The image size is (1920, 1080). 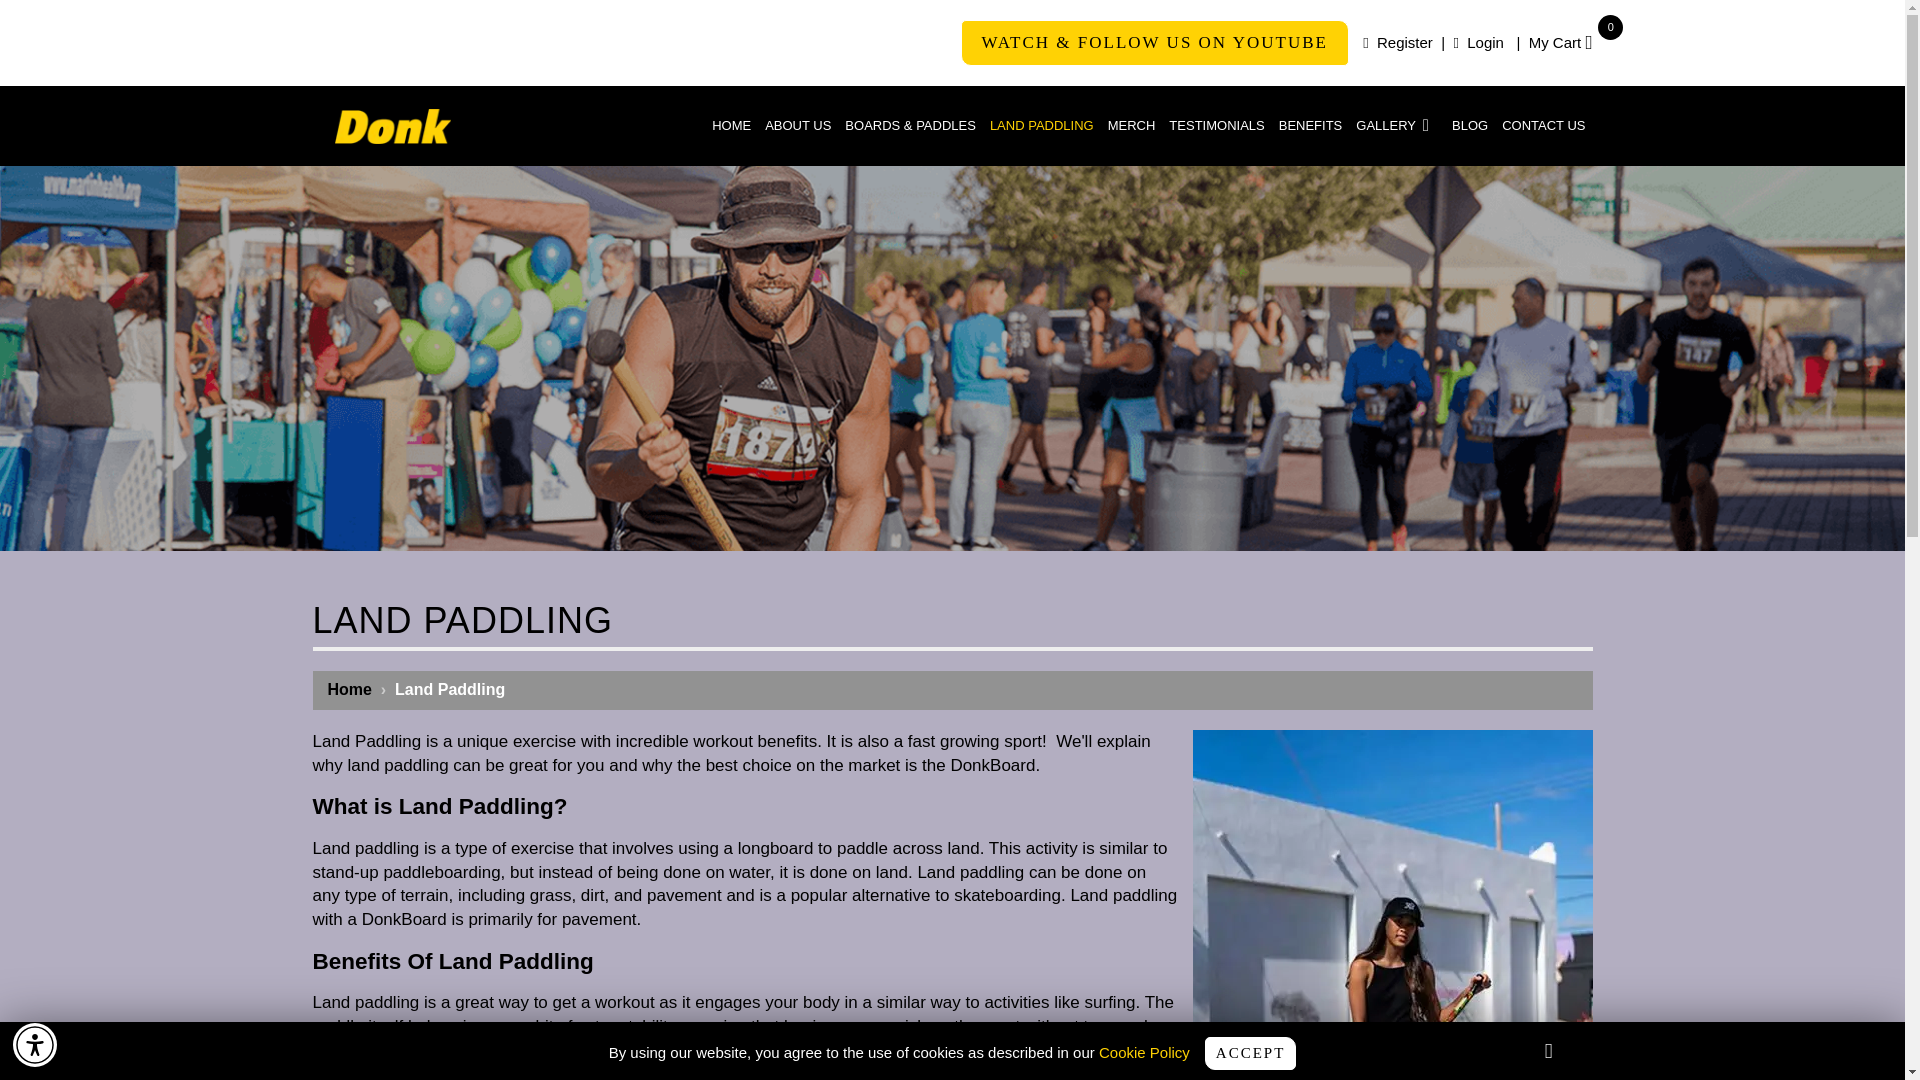 I want to click on   Login, so click(x=350, y=689).